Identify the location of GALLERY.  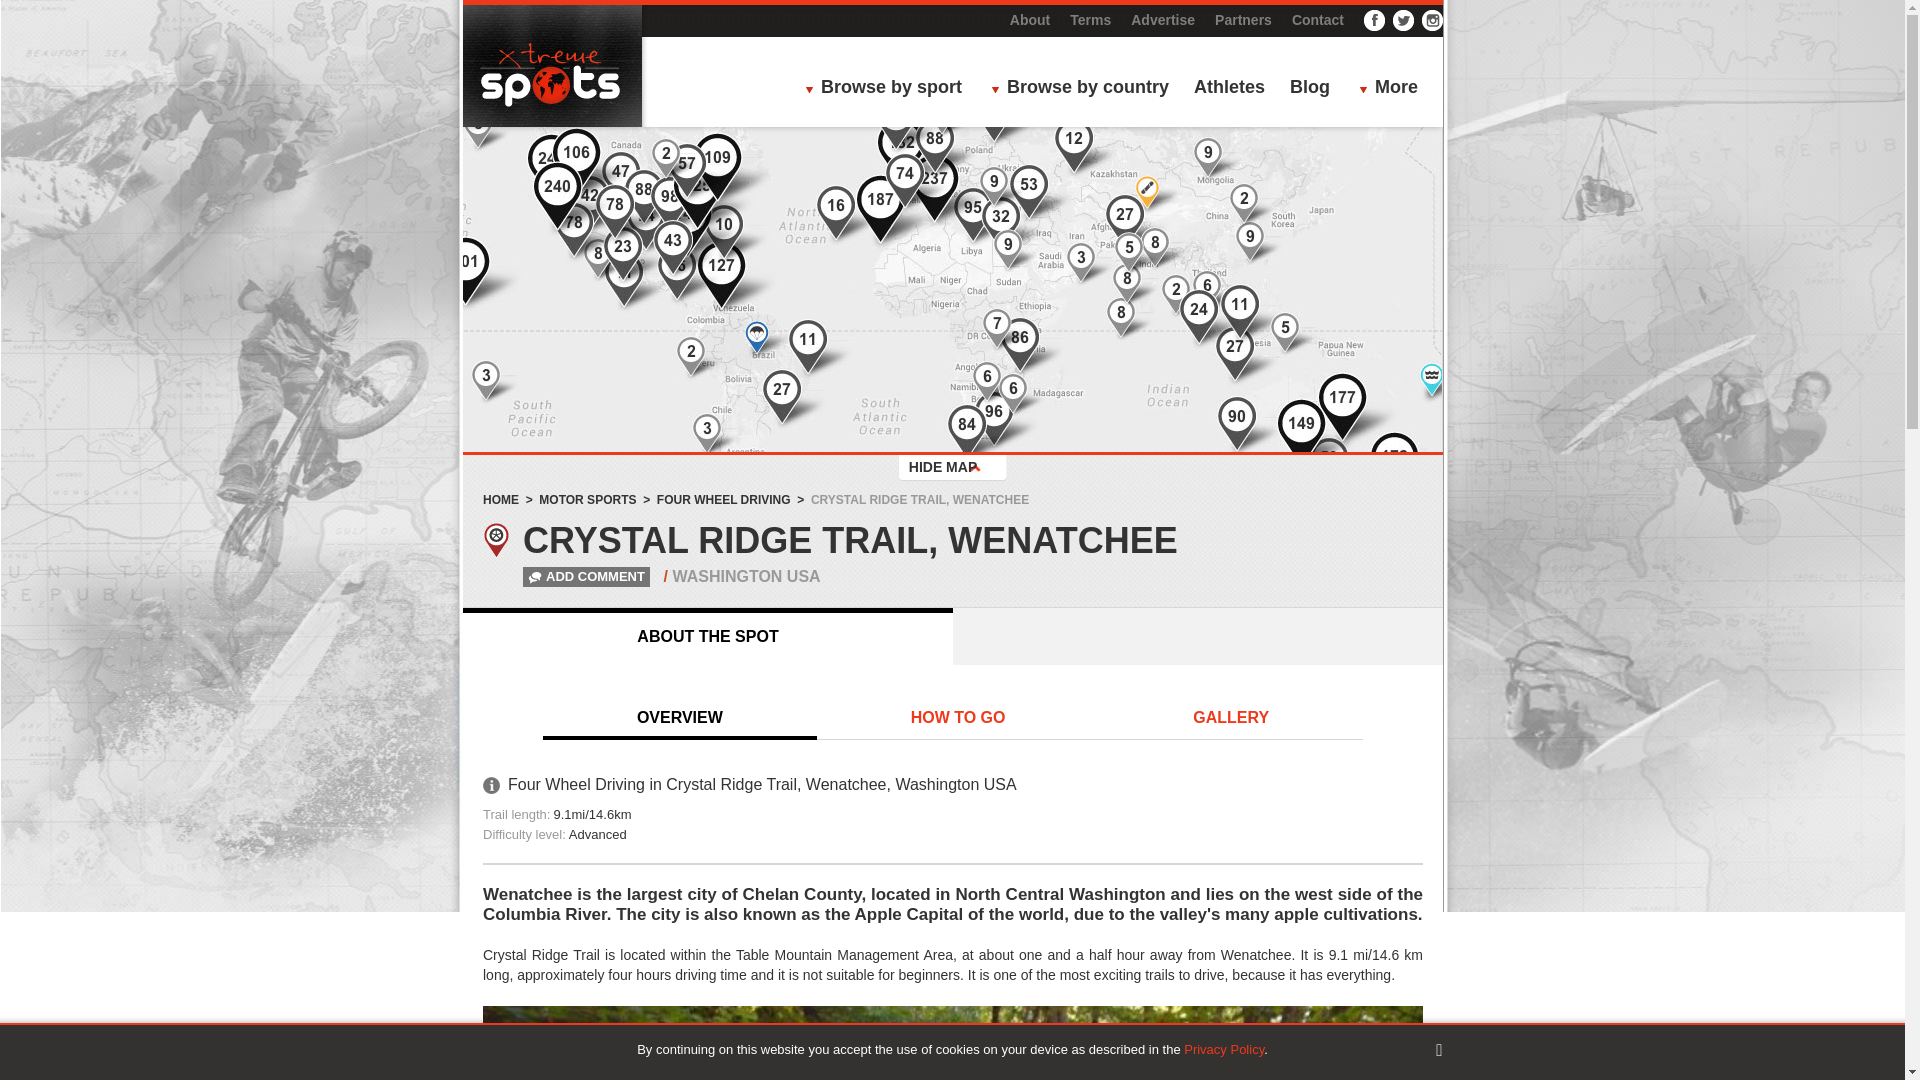
(1230, 719).